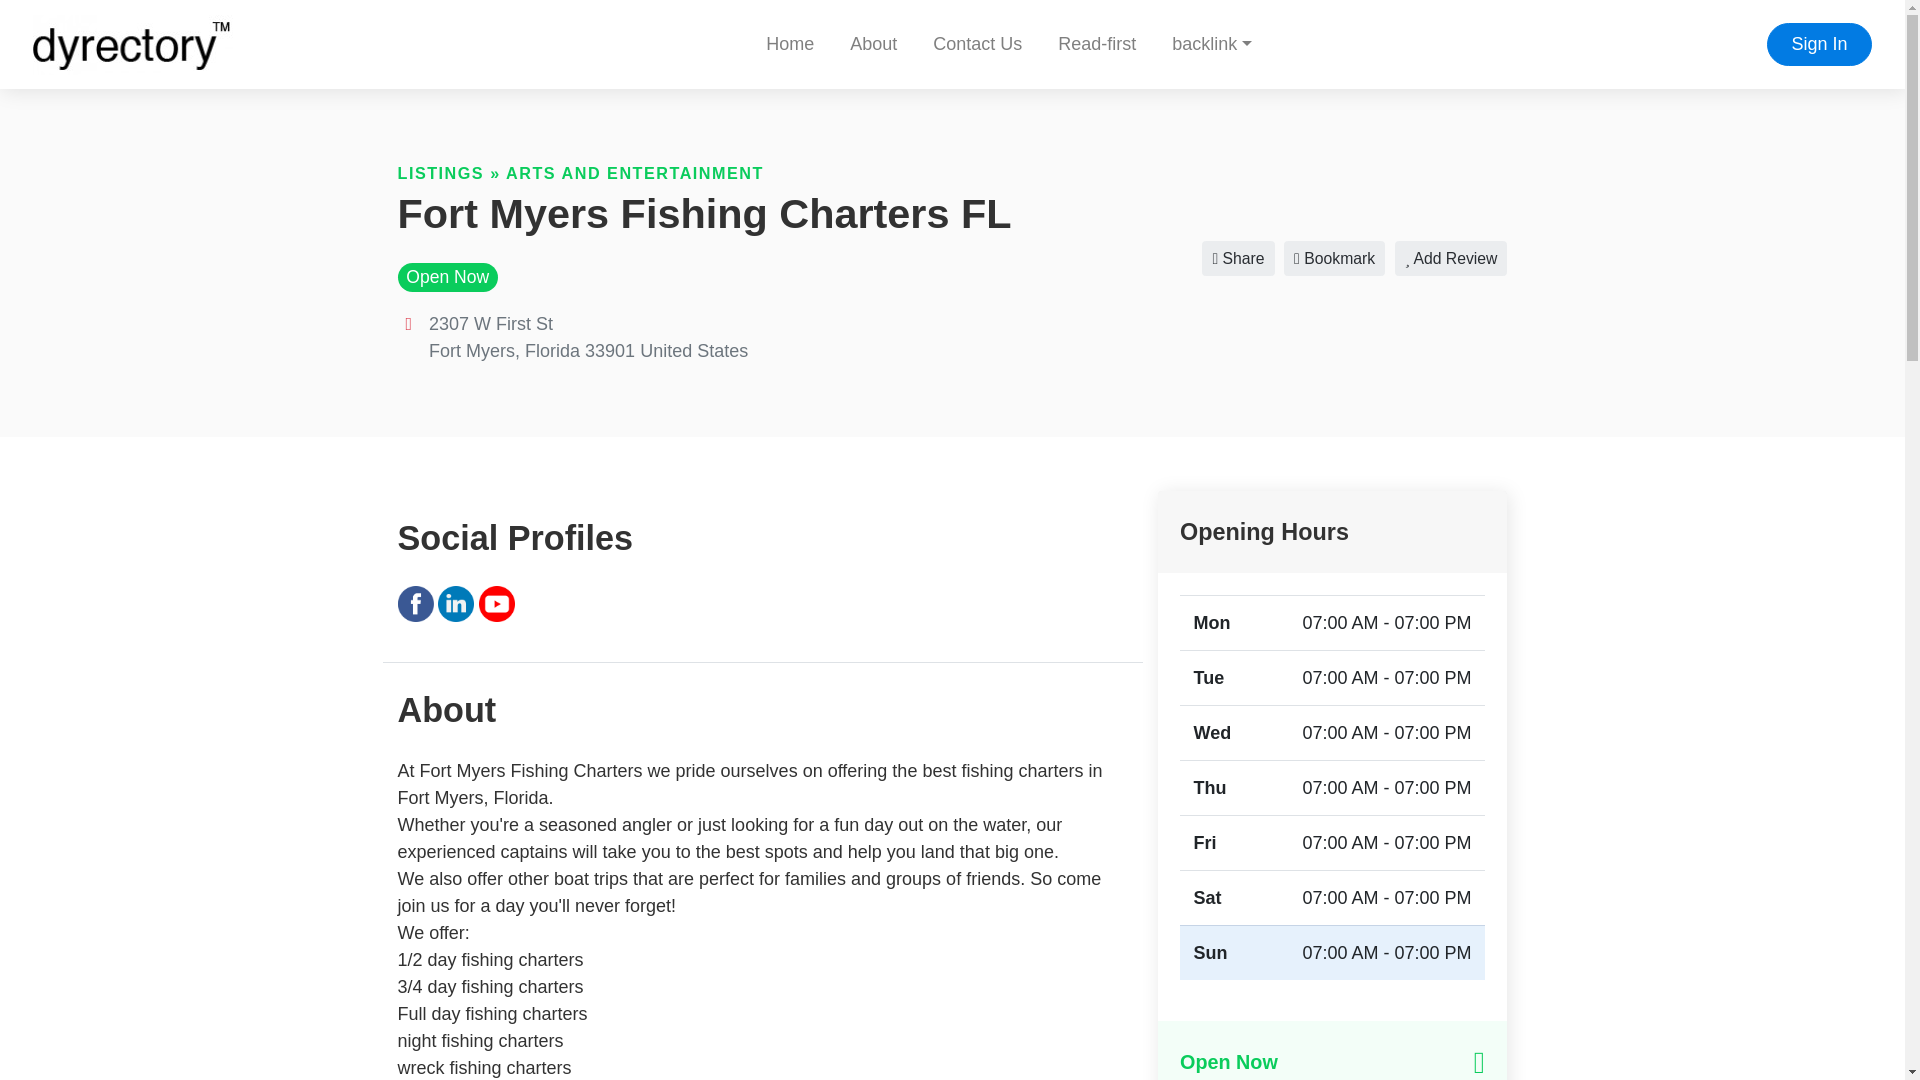 This screenshot has width=1920, height=1080. Describe the element at coordinates (1451, 258) in the screenshot. I see `Add Review` at that location.